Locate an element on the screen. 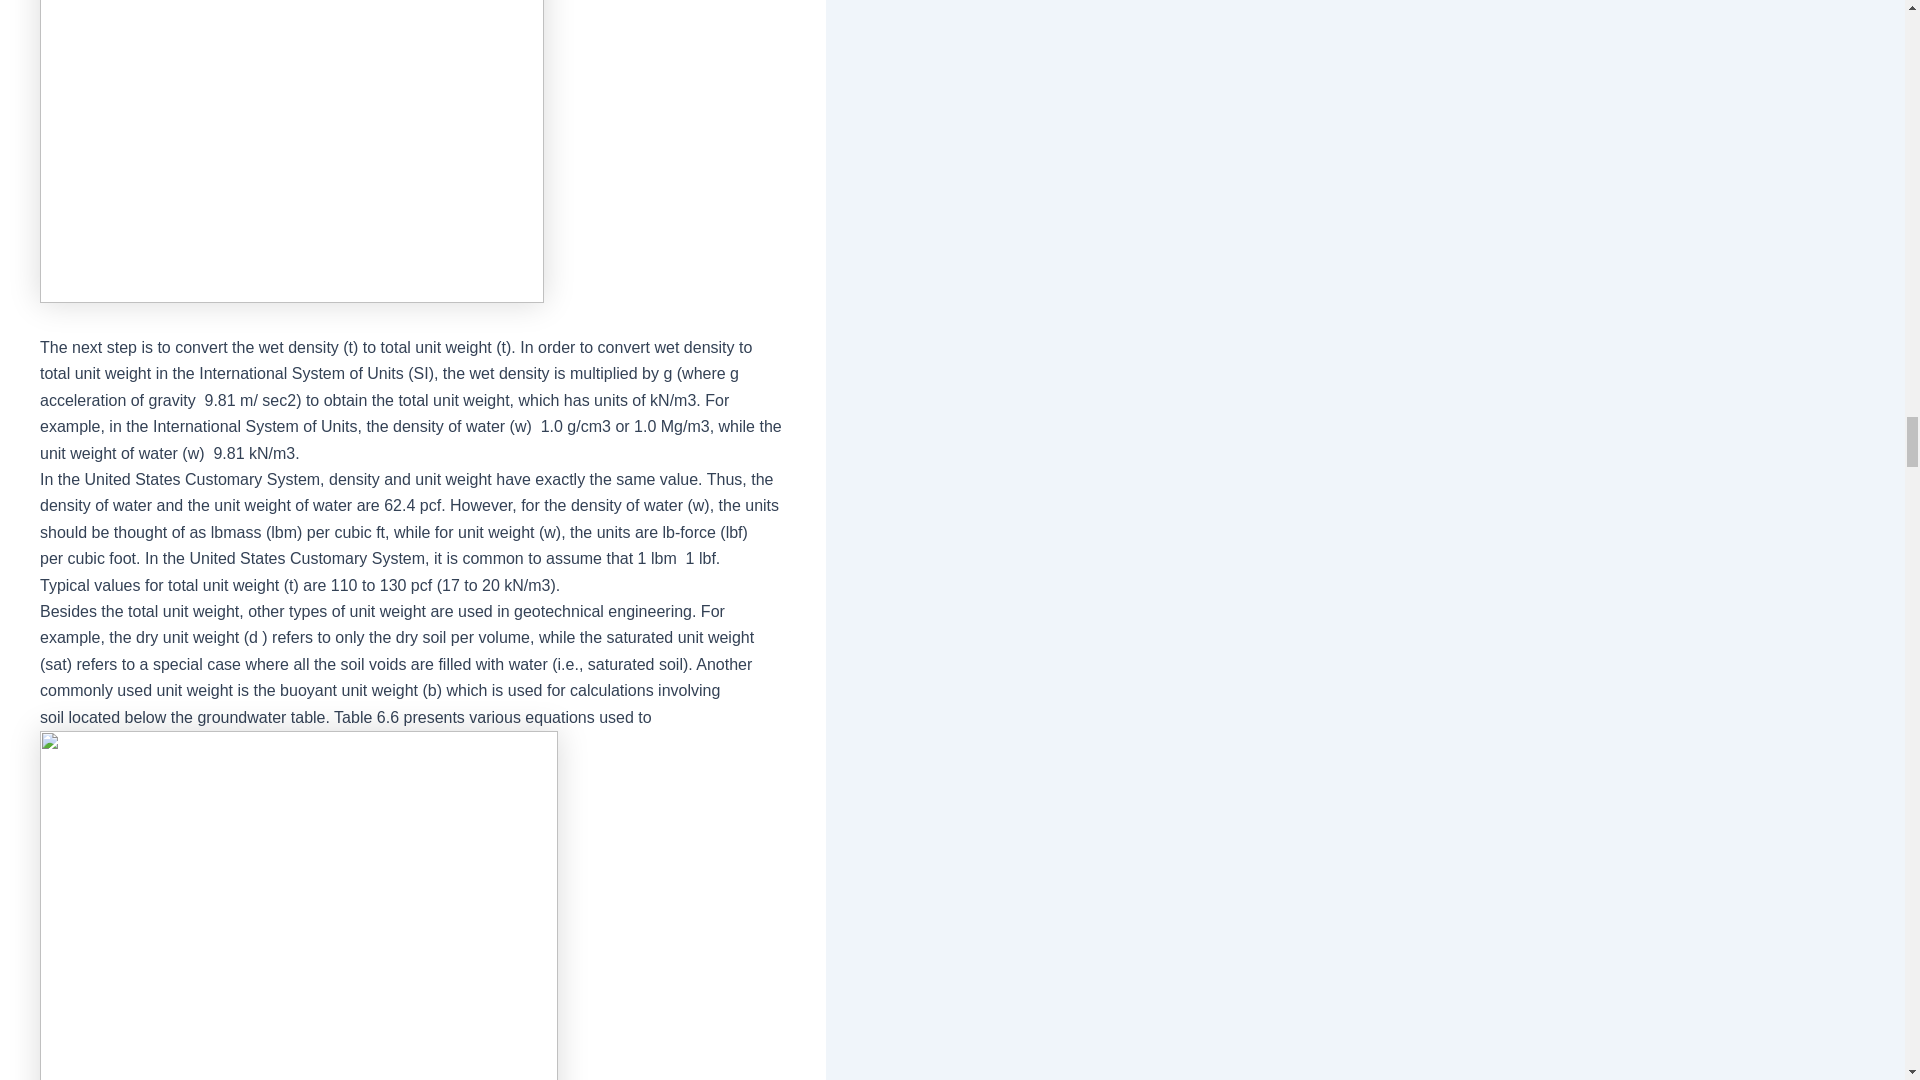 The image size is (1920, 1080). TABLE 6.6 Unit Weight Relationships is located at coordinates (299, 906).